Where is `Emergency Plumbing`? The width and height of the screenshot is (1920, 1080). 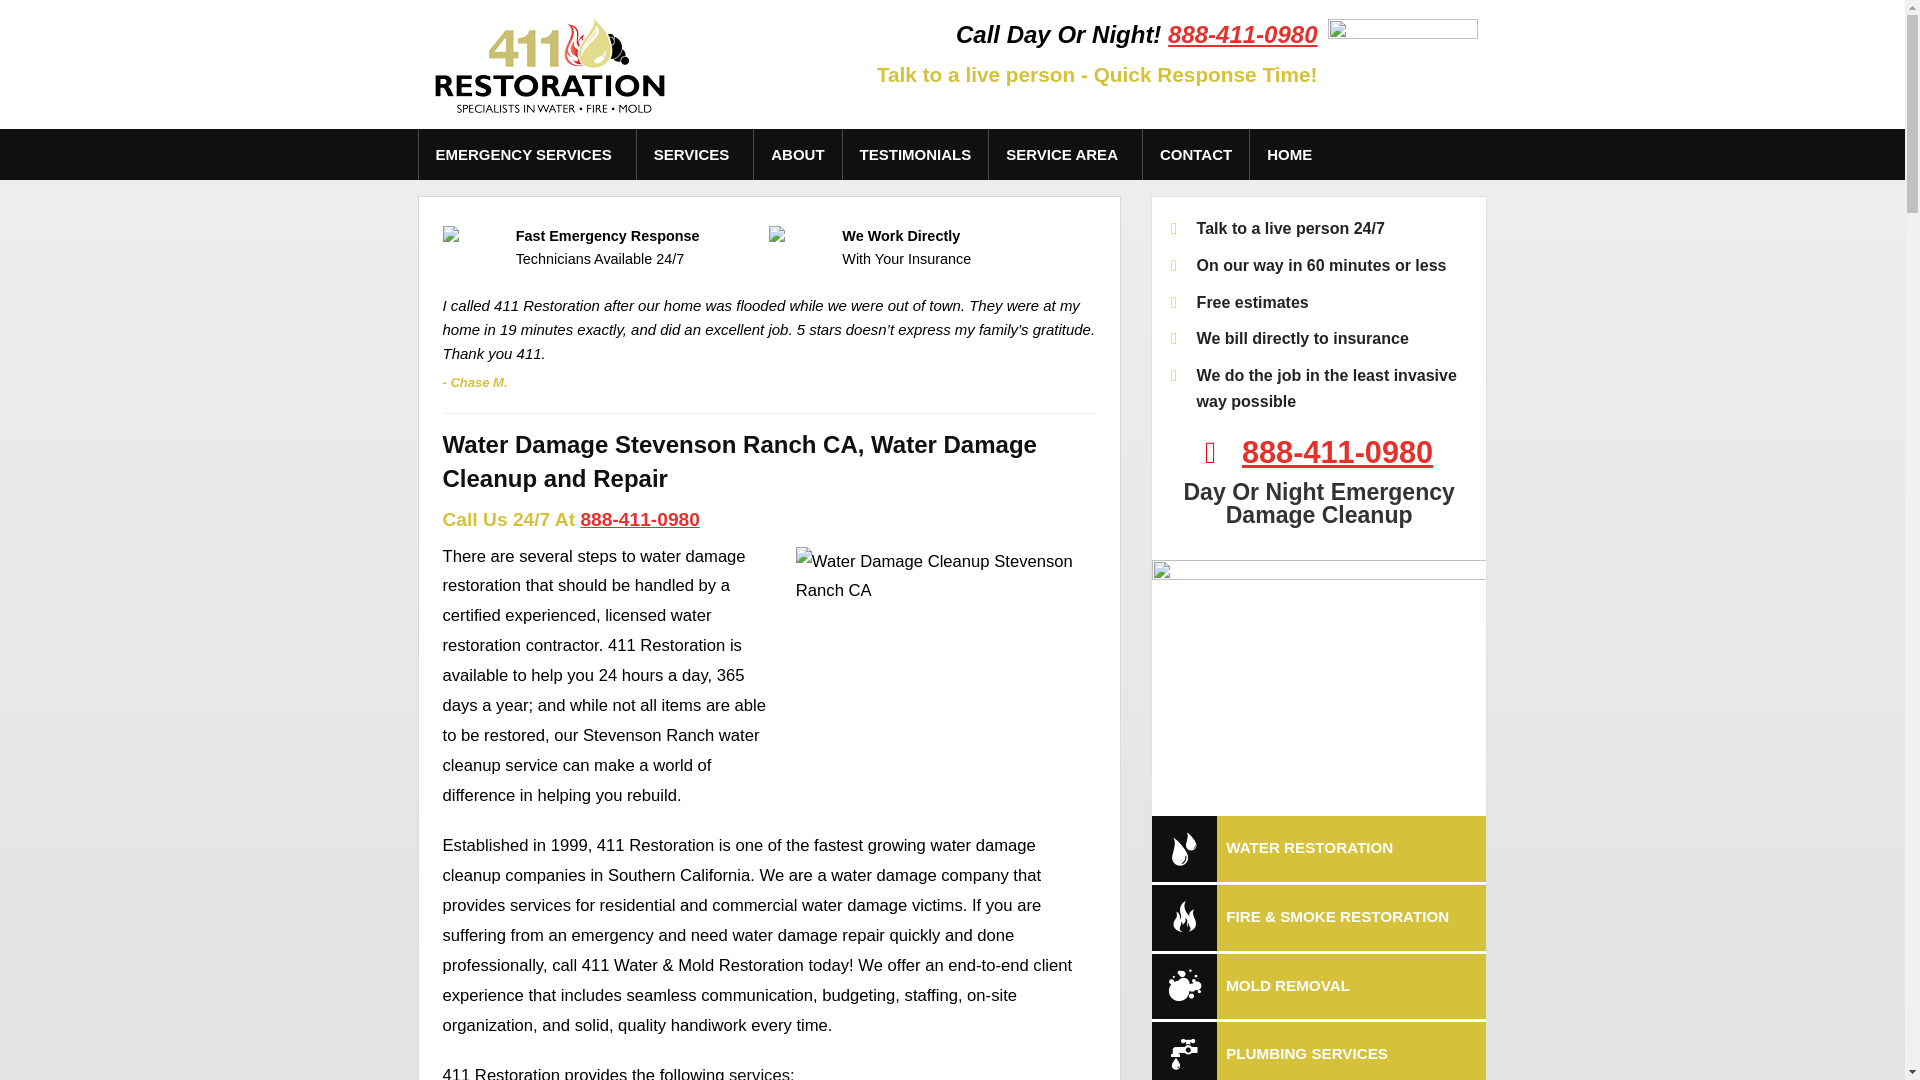
Emergency Plumbing is located at coordinates (526, 256).